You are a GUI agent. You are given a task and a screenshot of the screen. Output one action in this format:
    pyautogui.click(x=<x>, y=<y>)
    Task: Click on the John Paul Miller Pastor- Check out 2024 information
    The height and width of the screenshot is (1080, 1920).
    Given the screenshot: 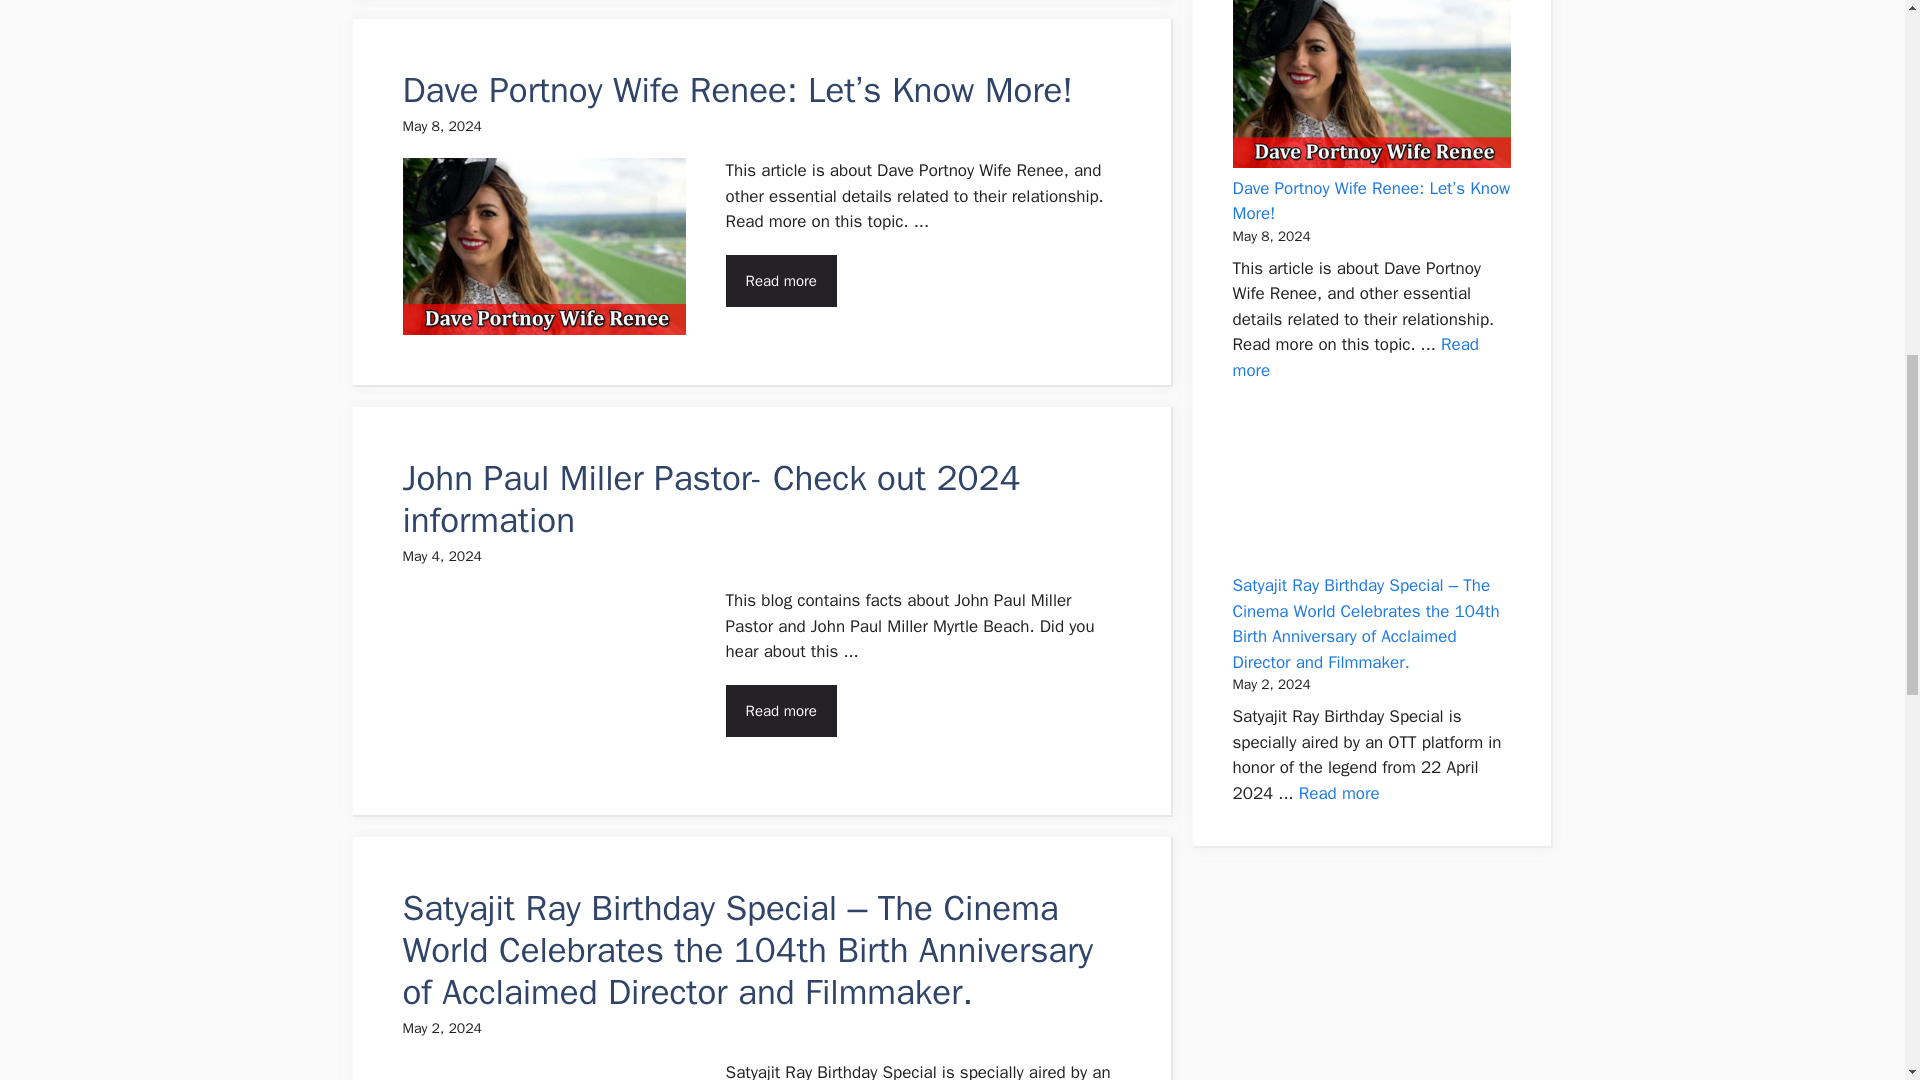 What is the action you would take?
    pyautogui.click(x=710, y=498)
    